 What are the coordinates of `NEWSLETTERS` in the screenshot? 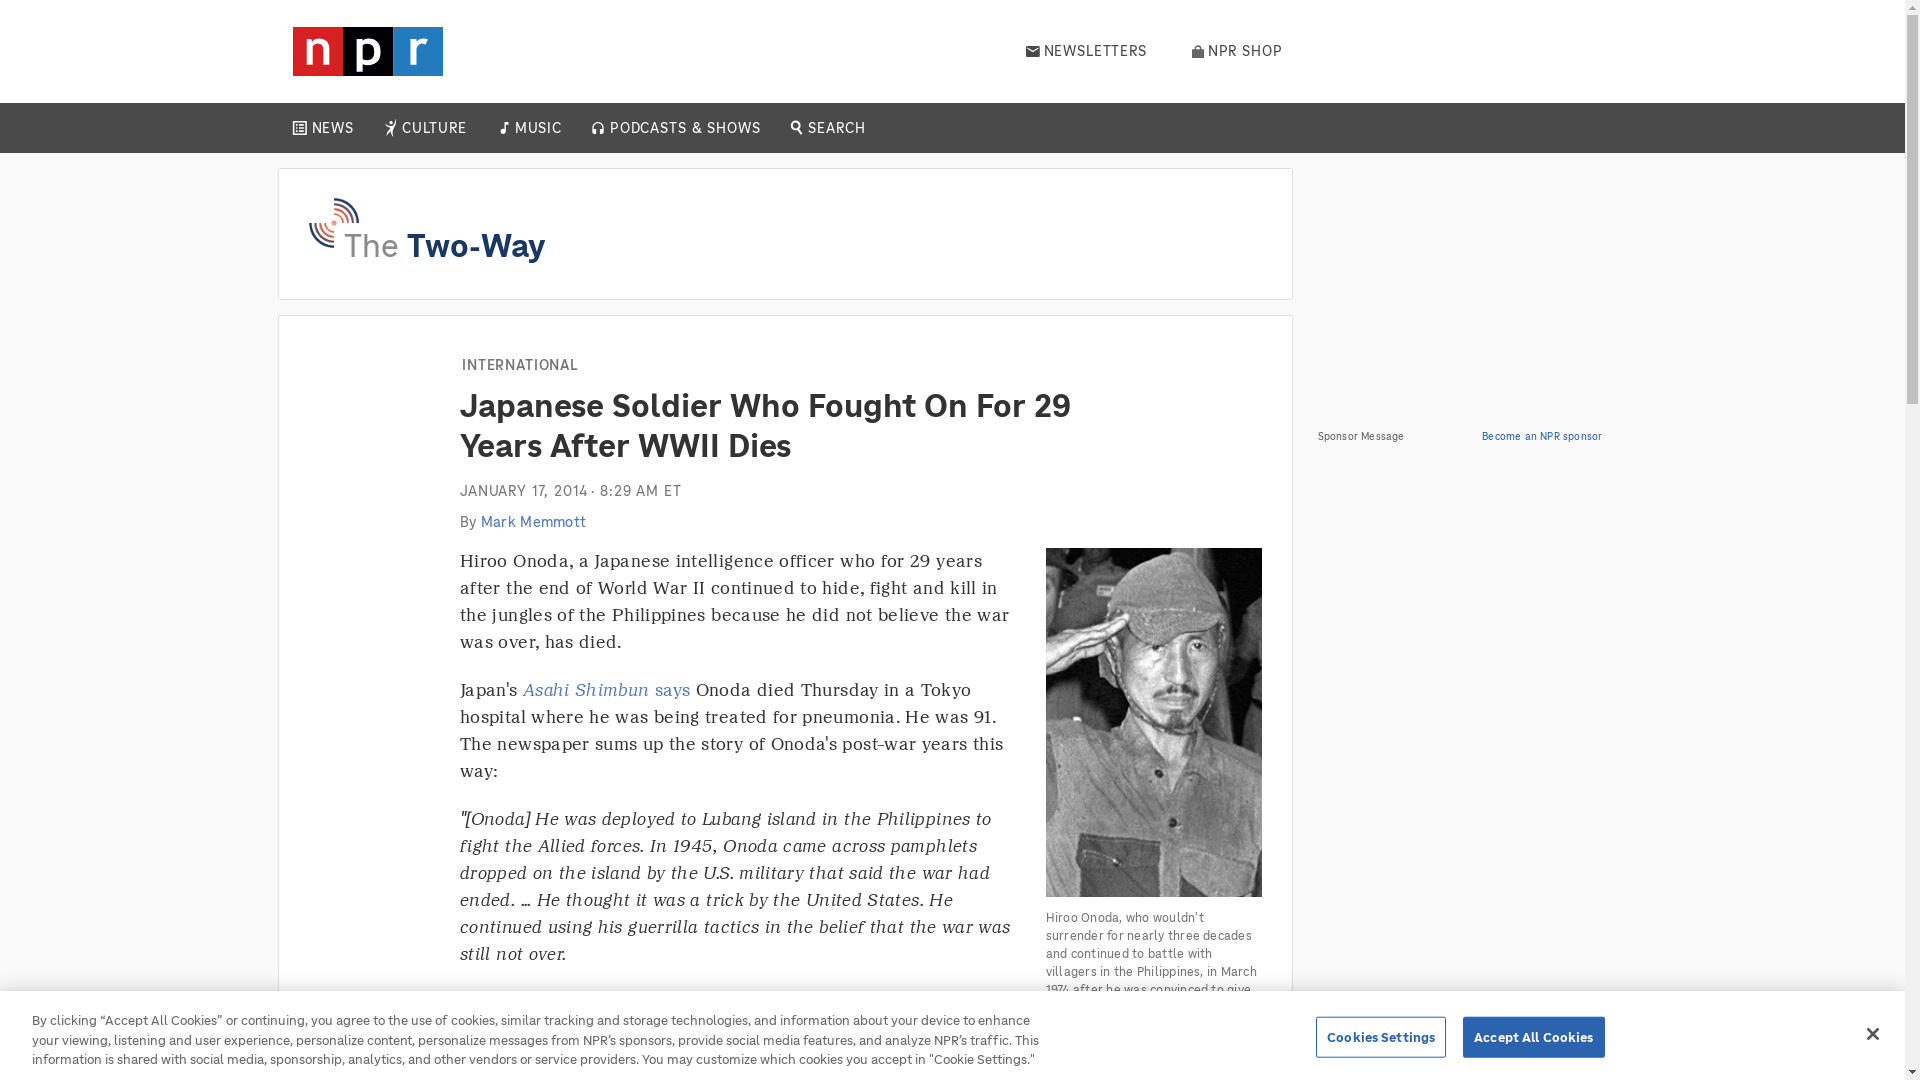 It's located at (1086, 51).